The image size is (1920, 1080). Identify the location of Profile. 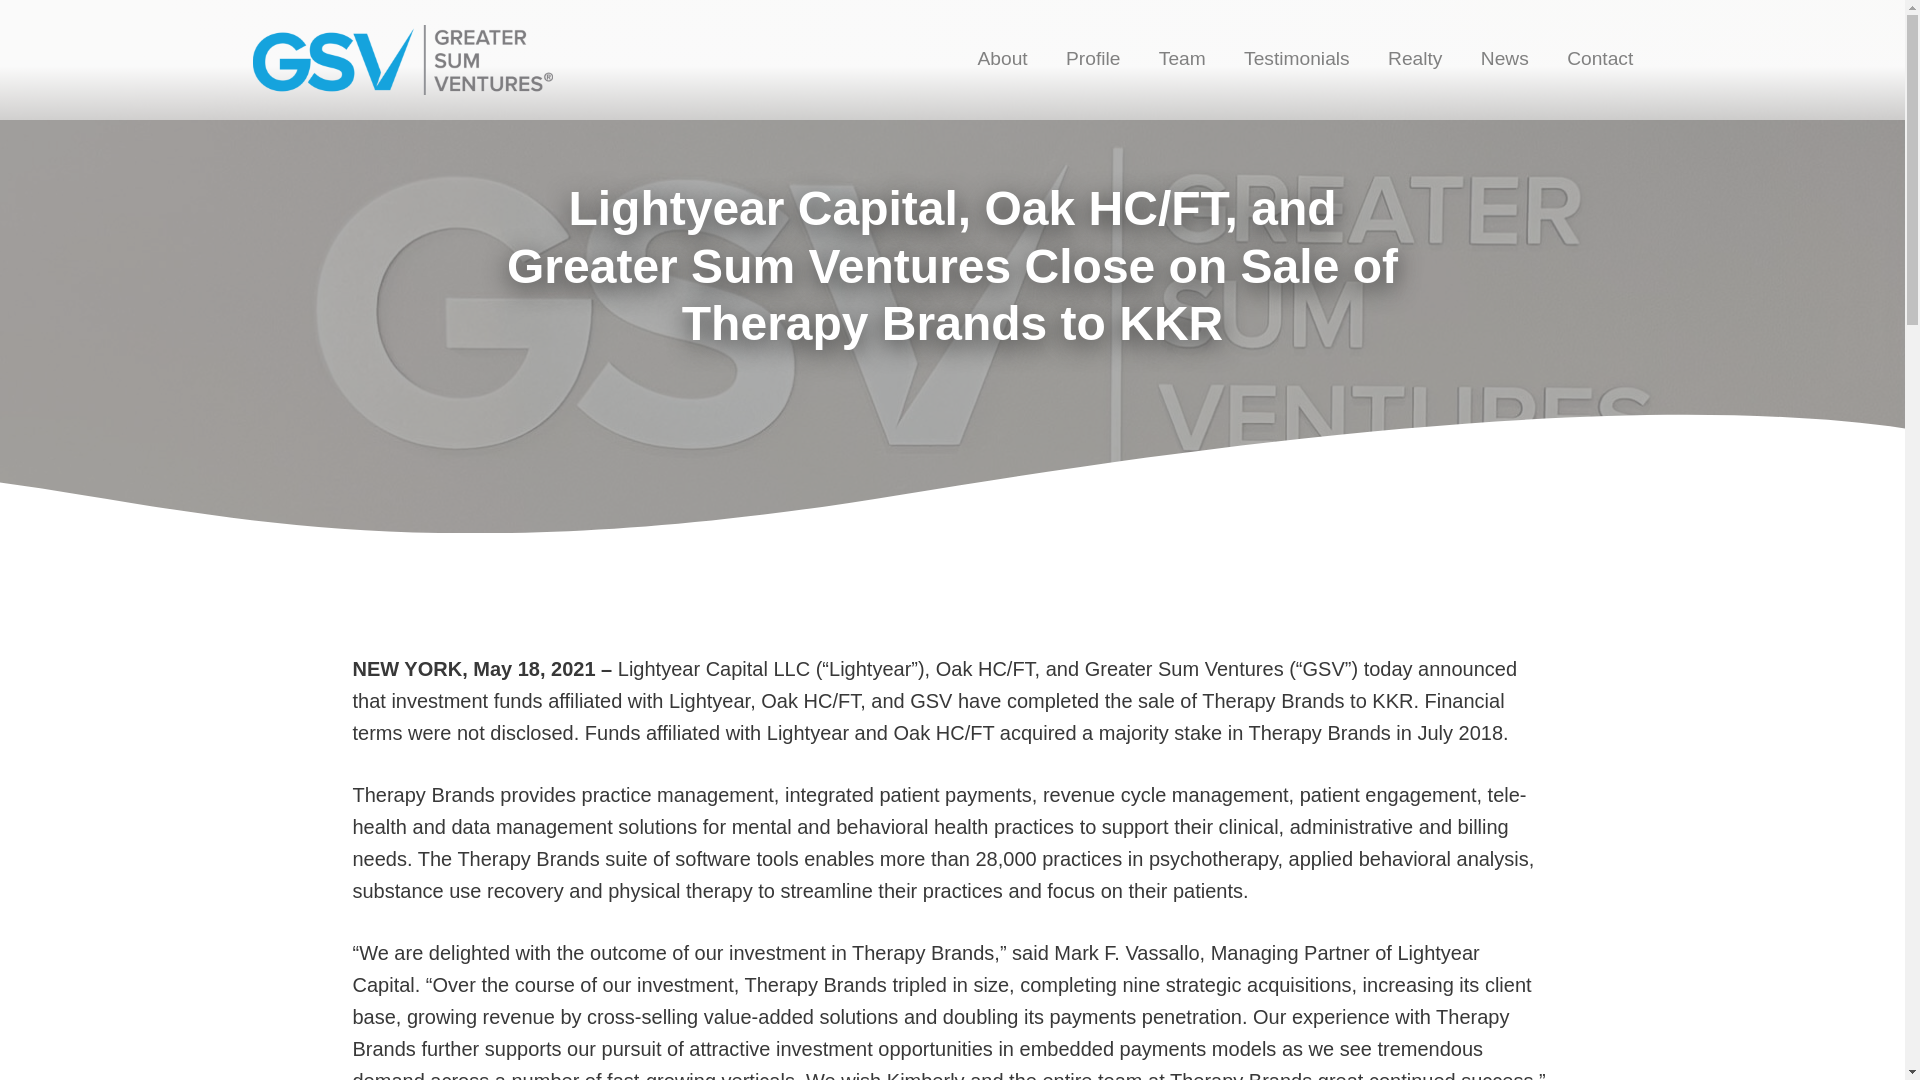
(1093, 60).